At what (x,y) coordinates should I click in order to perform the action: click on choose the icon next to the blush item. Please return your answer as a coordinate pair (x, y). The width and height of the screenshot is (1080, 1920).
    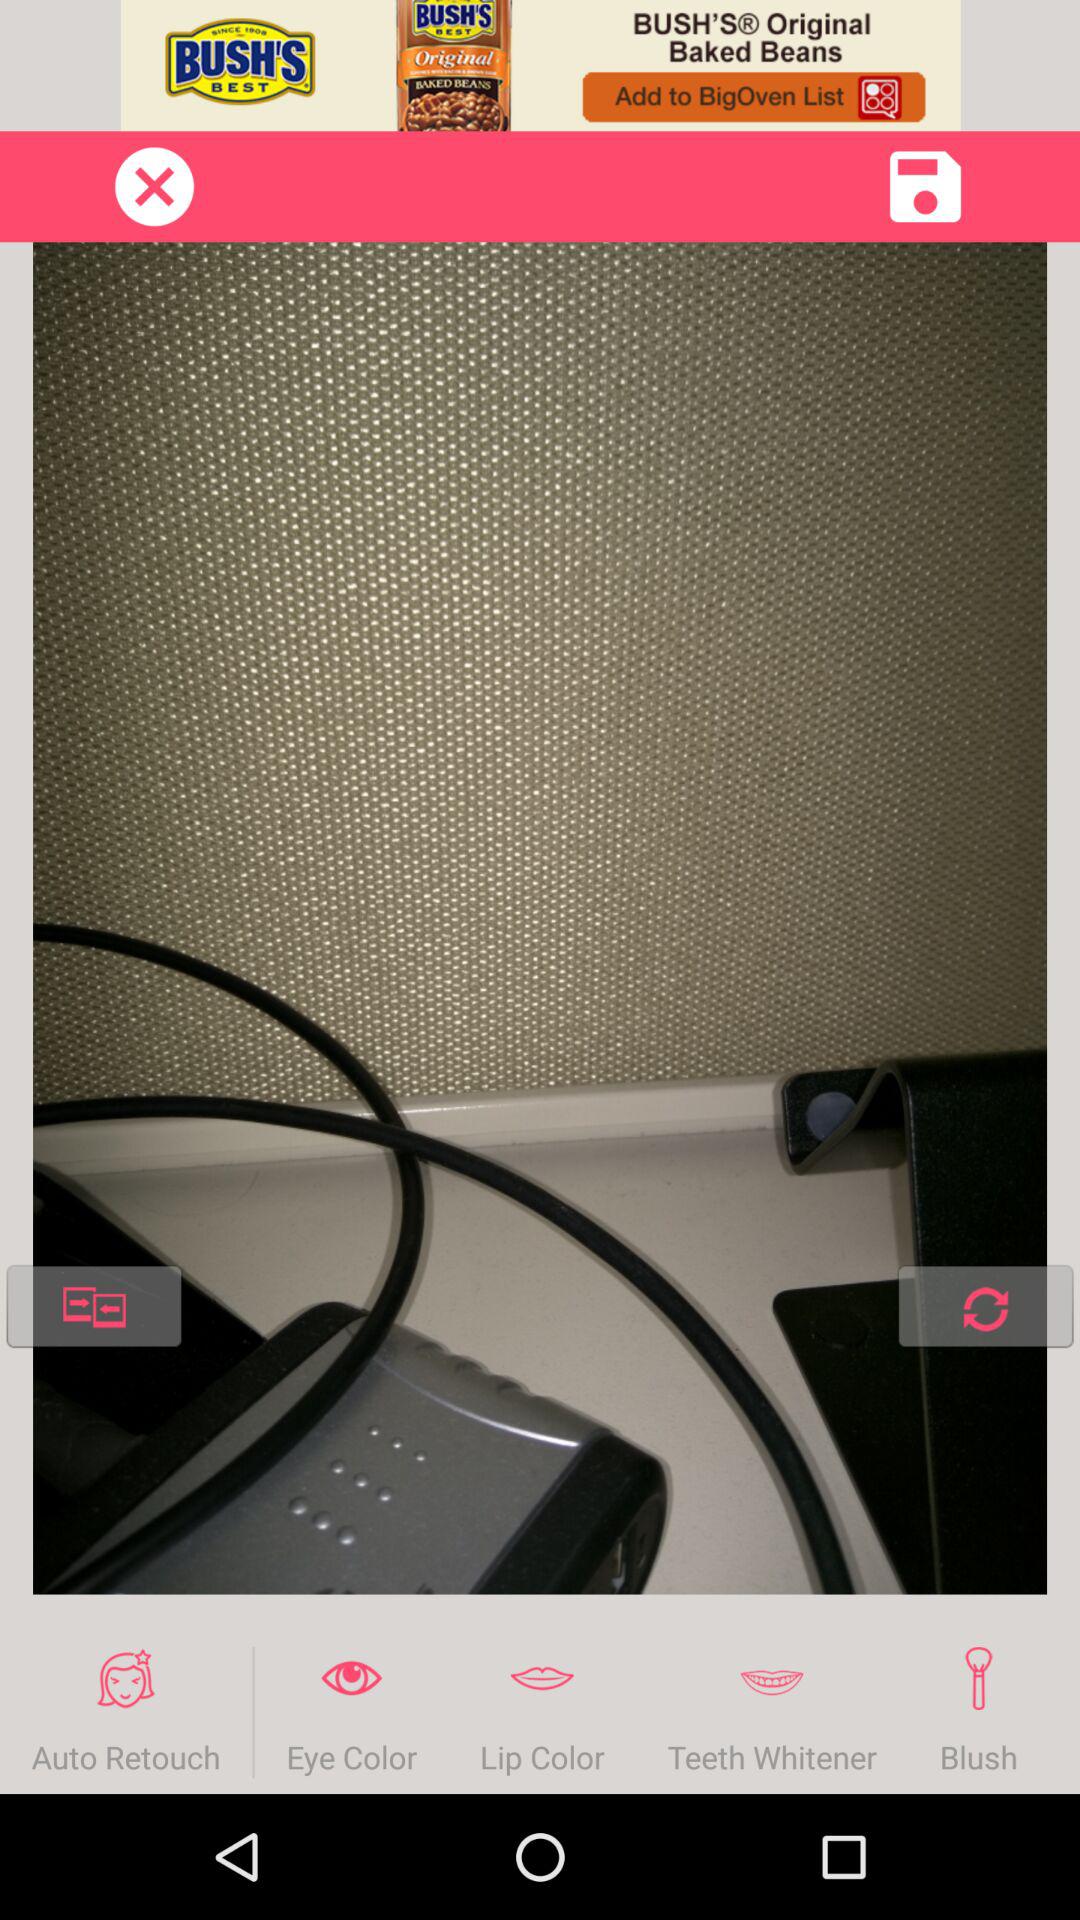
    Looking at the image, I should click on (772, 1712).